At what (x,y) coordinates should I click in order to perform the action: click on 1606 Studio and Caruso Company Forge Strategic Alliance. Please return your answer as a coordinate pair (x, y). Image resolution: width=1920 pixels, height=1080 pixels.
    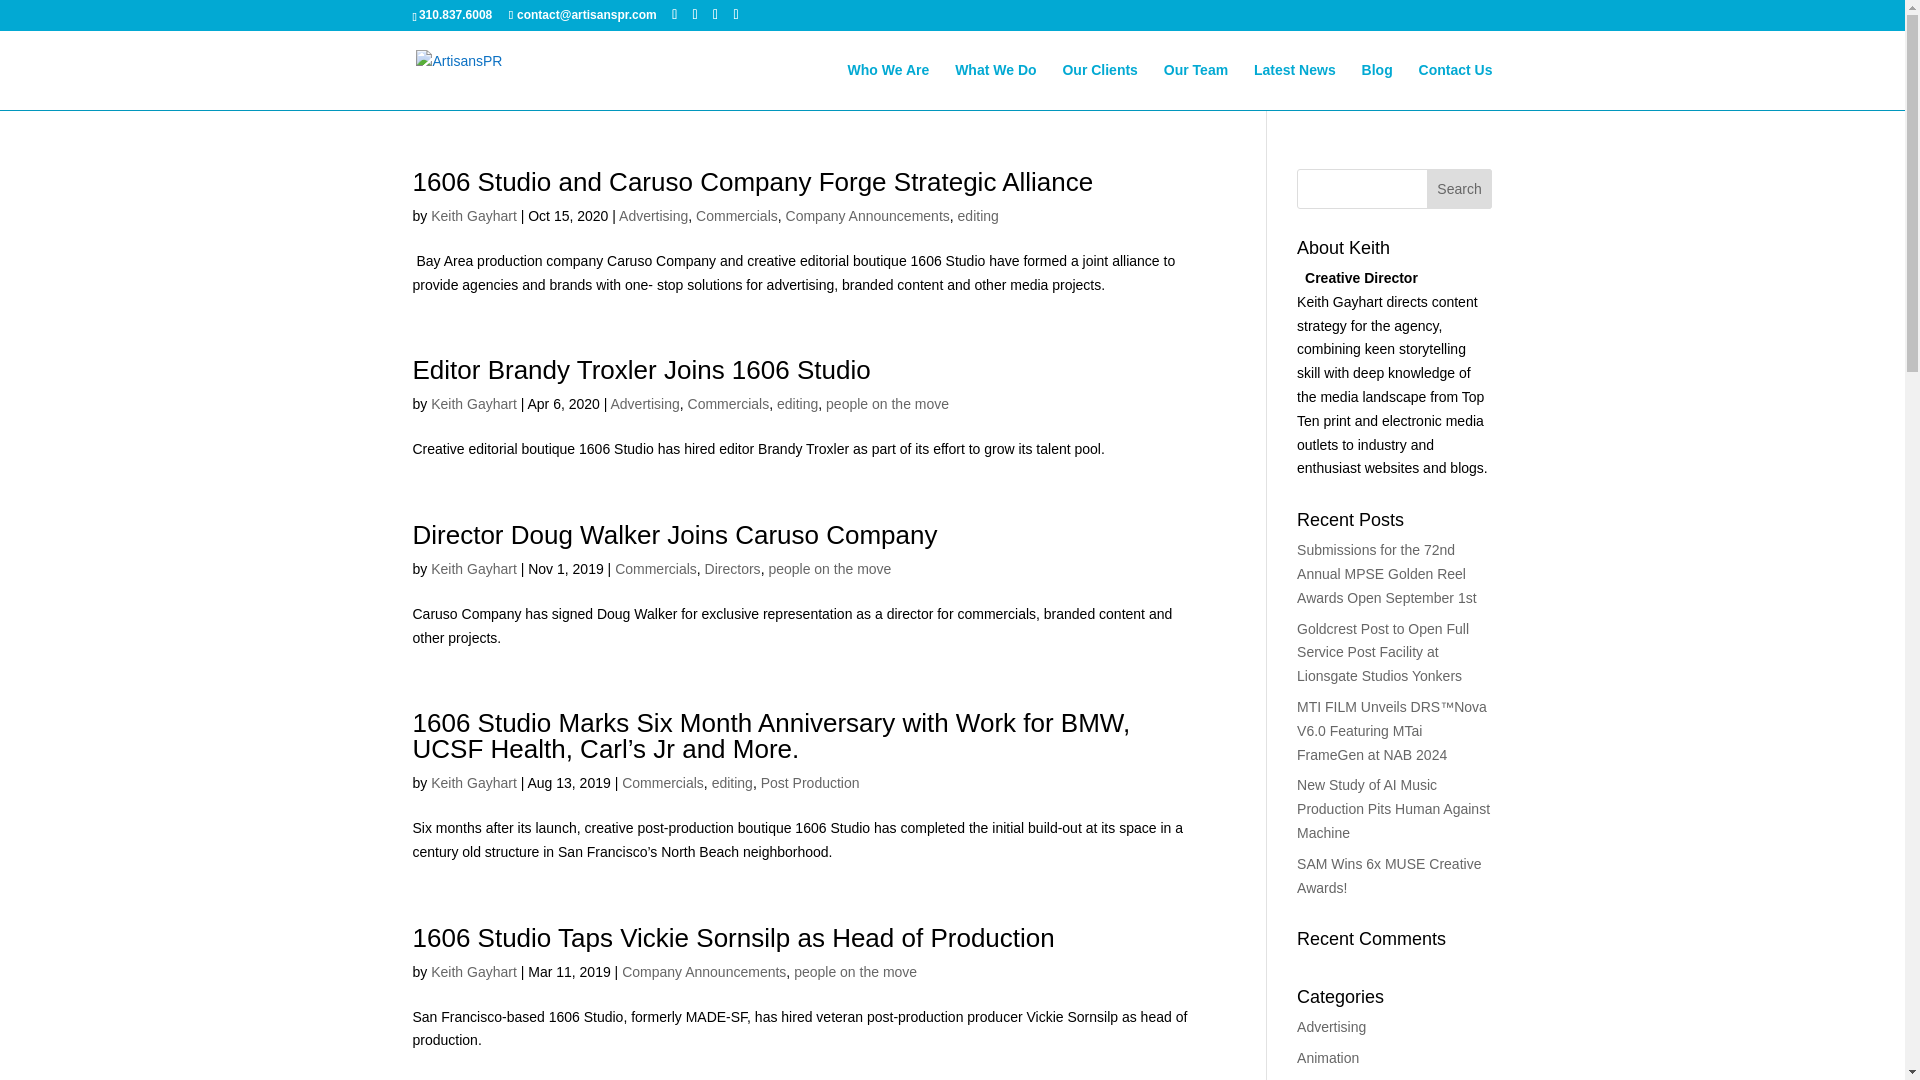
    Looking at the image, I should click on (752, 182).